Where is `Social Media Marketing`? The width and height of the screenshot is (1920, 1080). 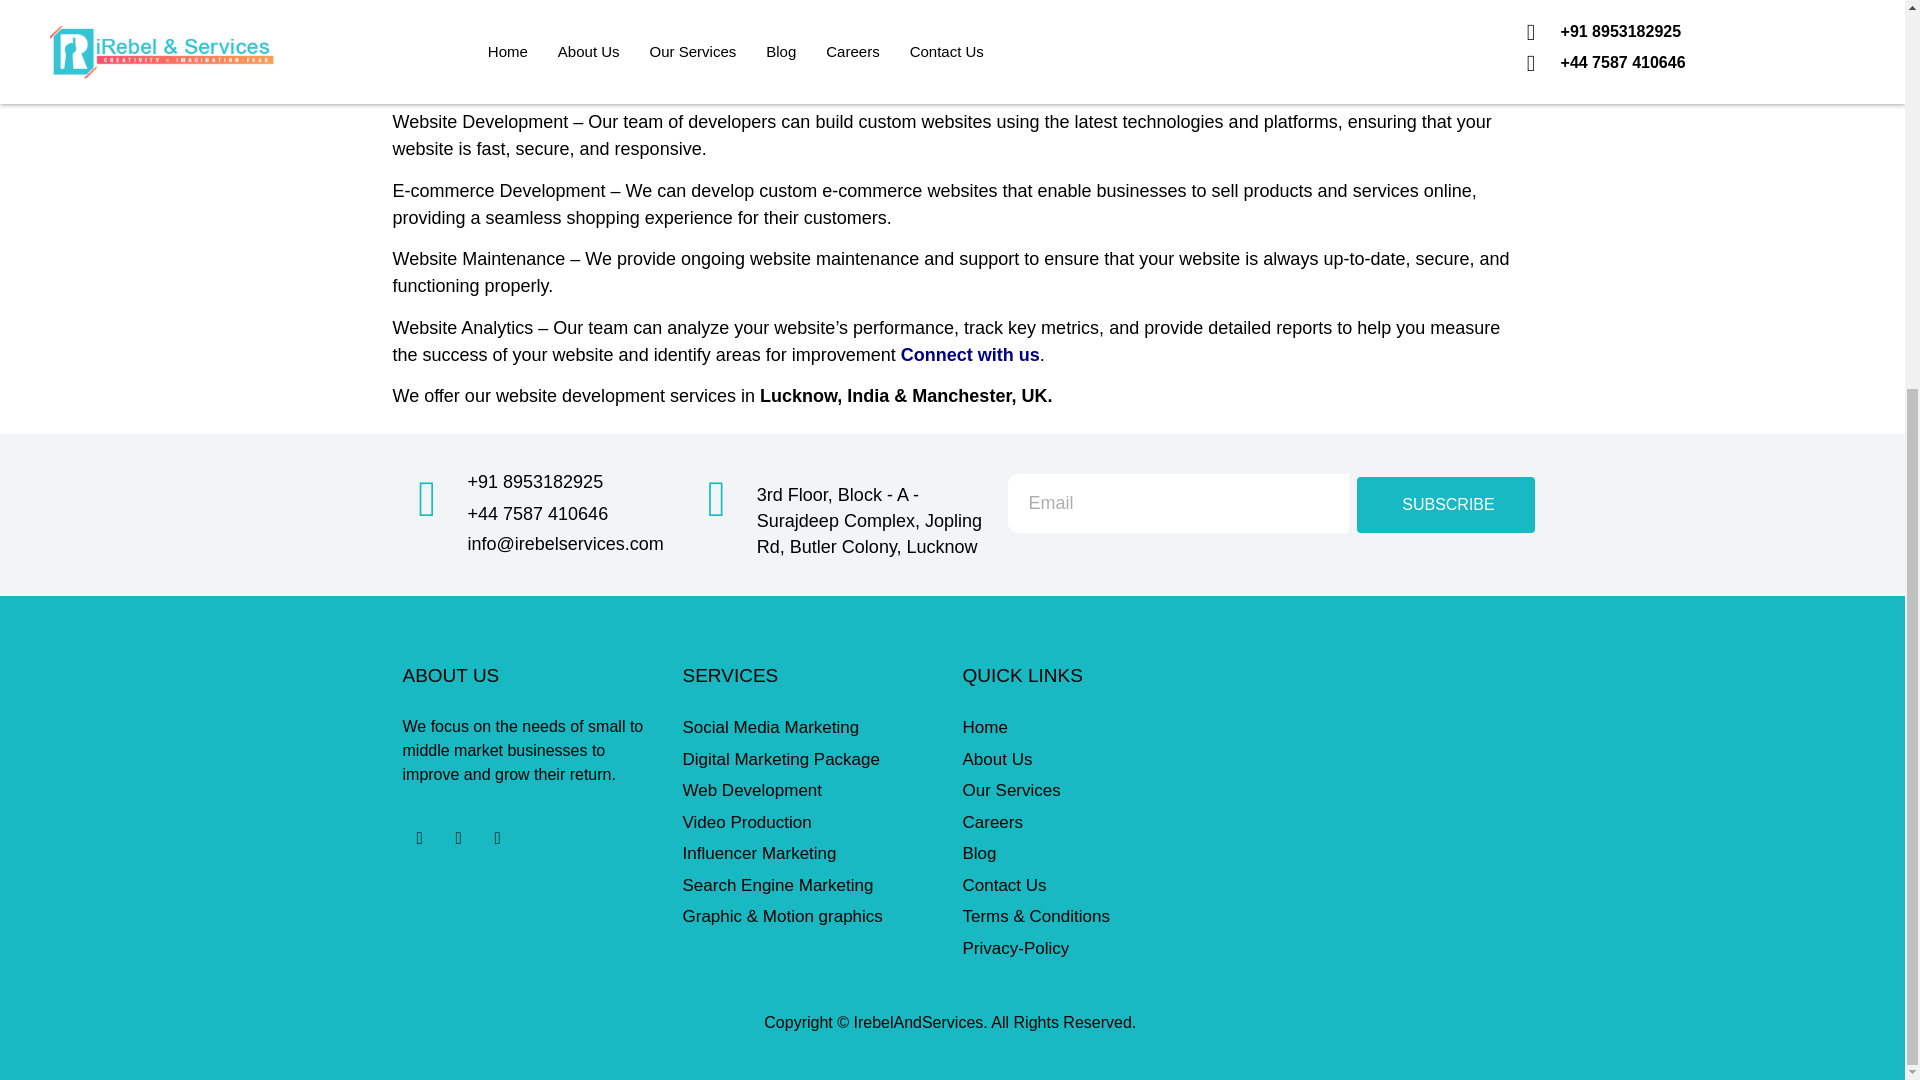 Social Media Marketing is located at coordinates (812, 727).